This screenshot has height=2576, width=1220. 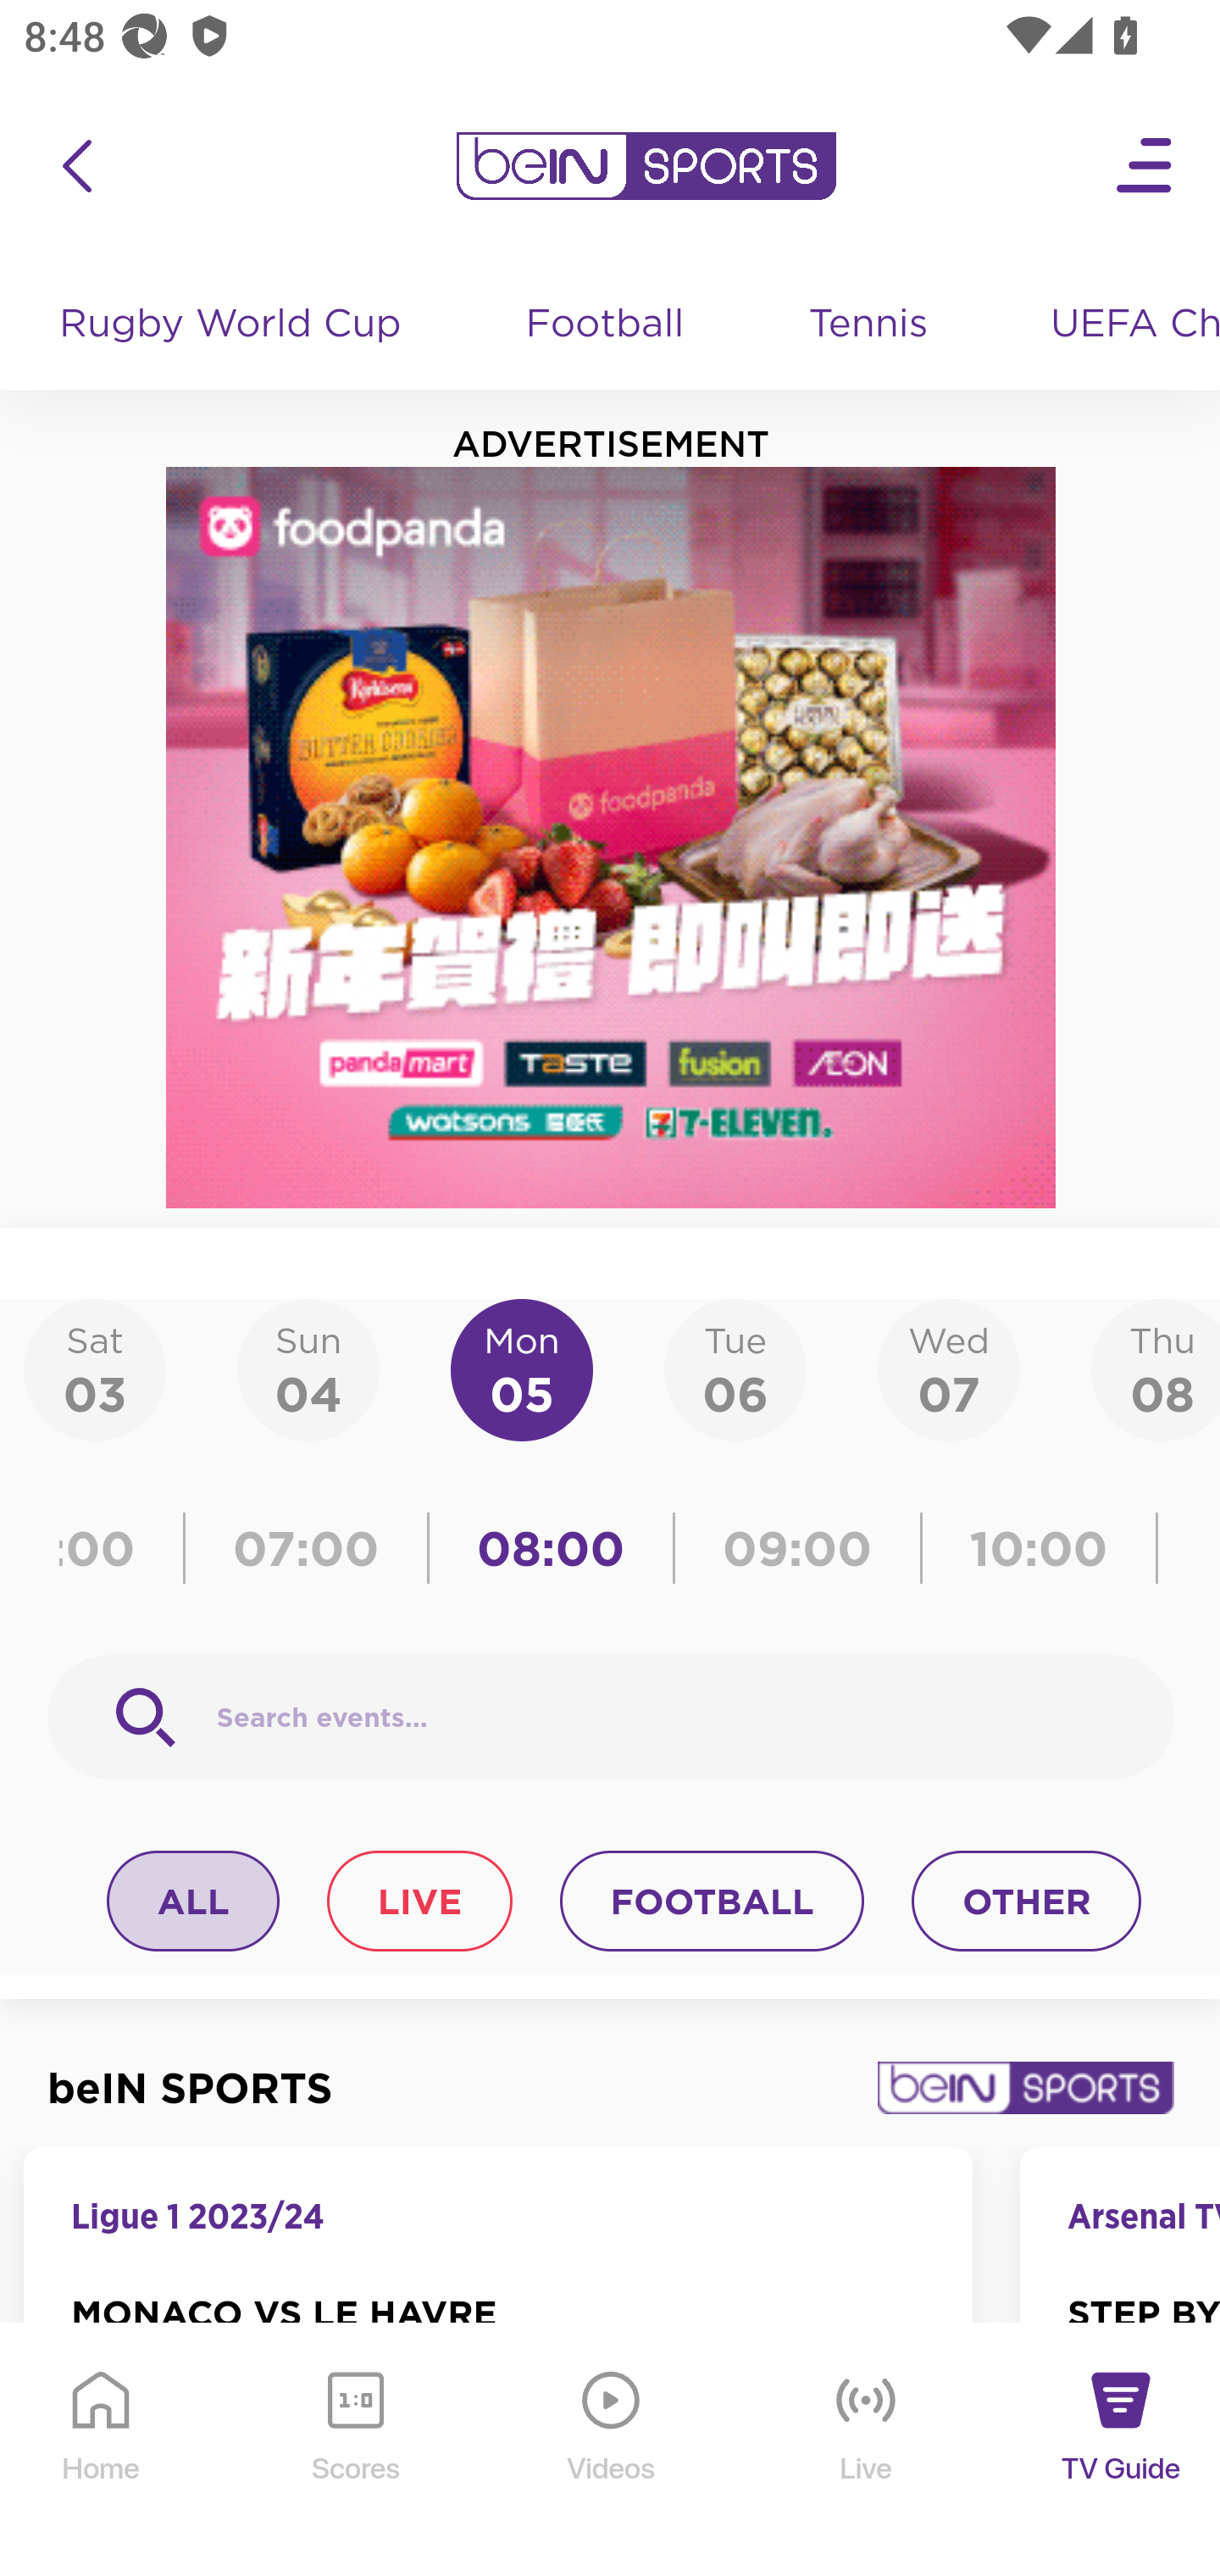 I want to click on Tue06, so click(x=735, y=1371).